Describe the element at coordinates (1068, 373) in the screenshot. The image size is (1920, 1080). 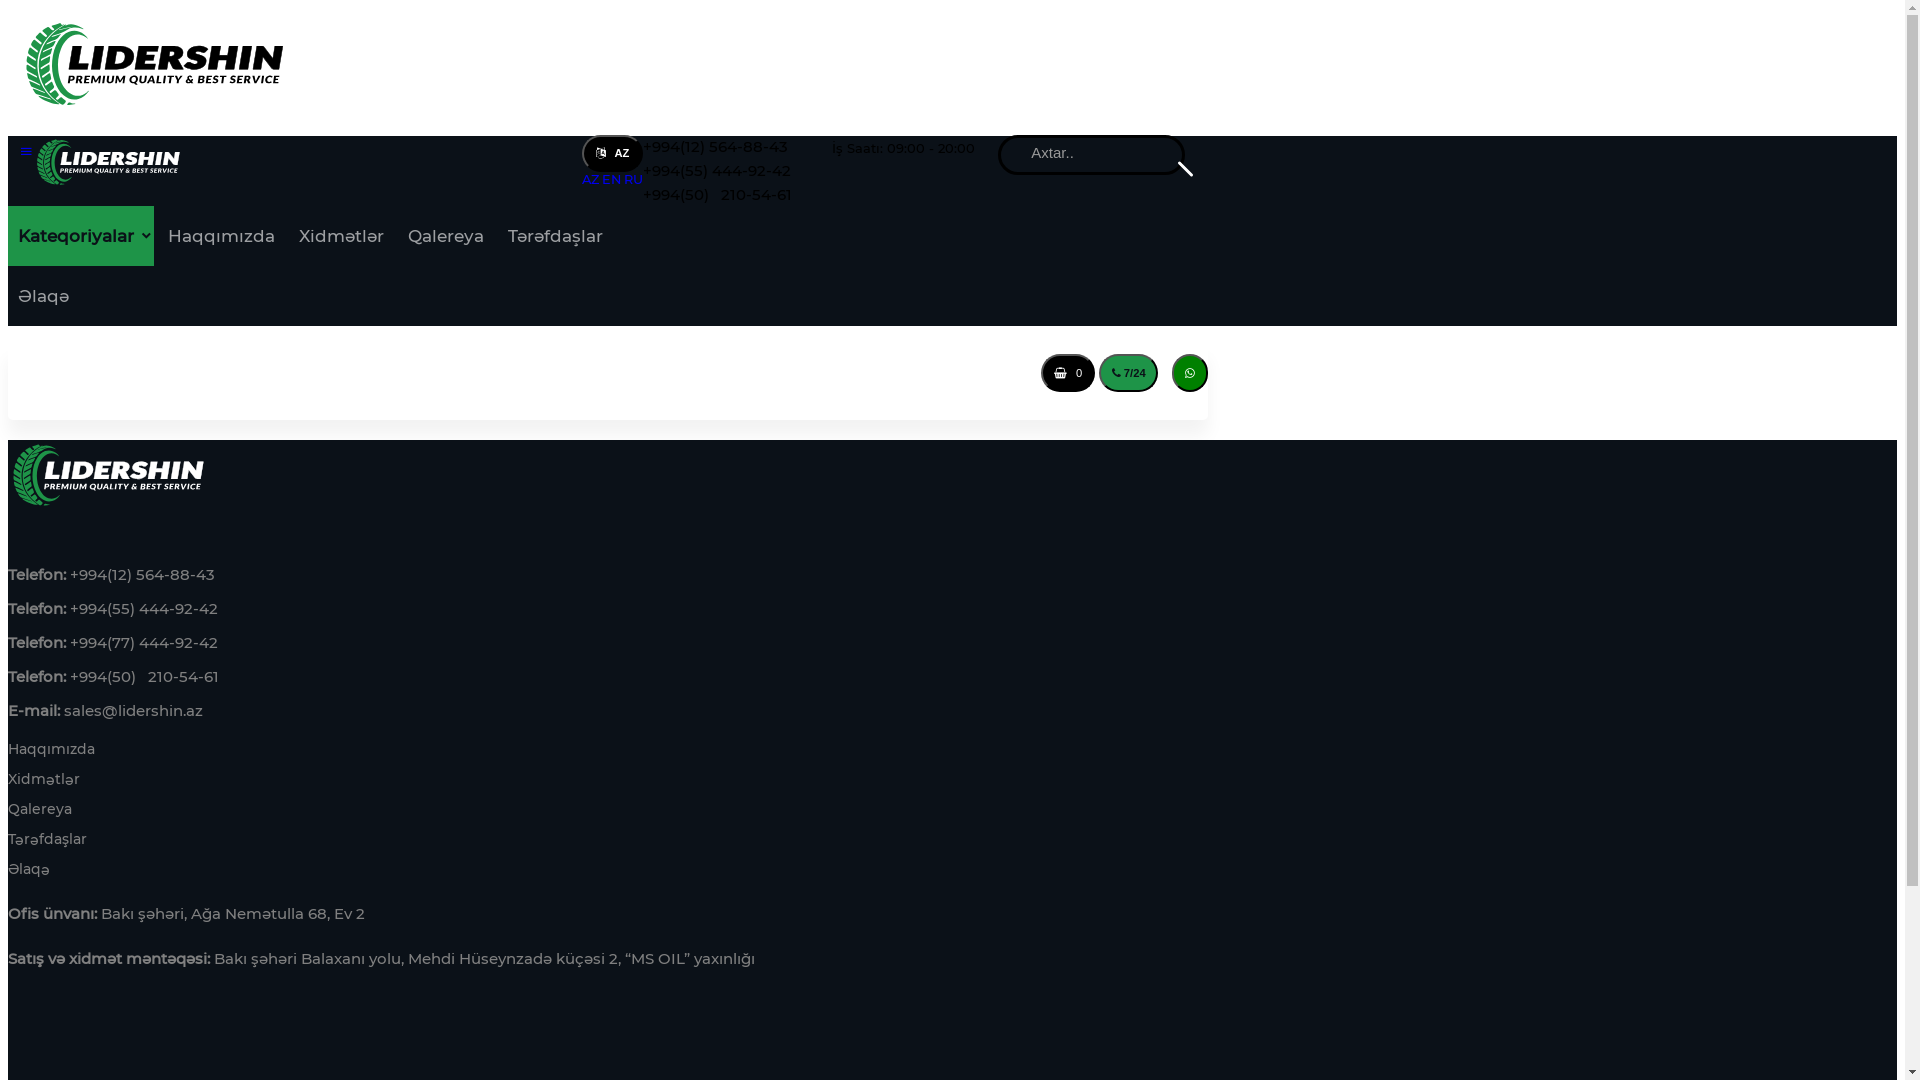
I see `  0` at that location.